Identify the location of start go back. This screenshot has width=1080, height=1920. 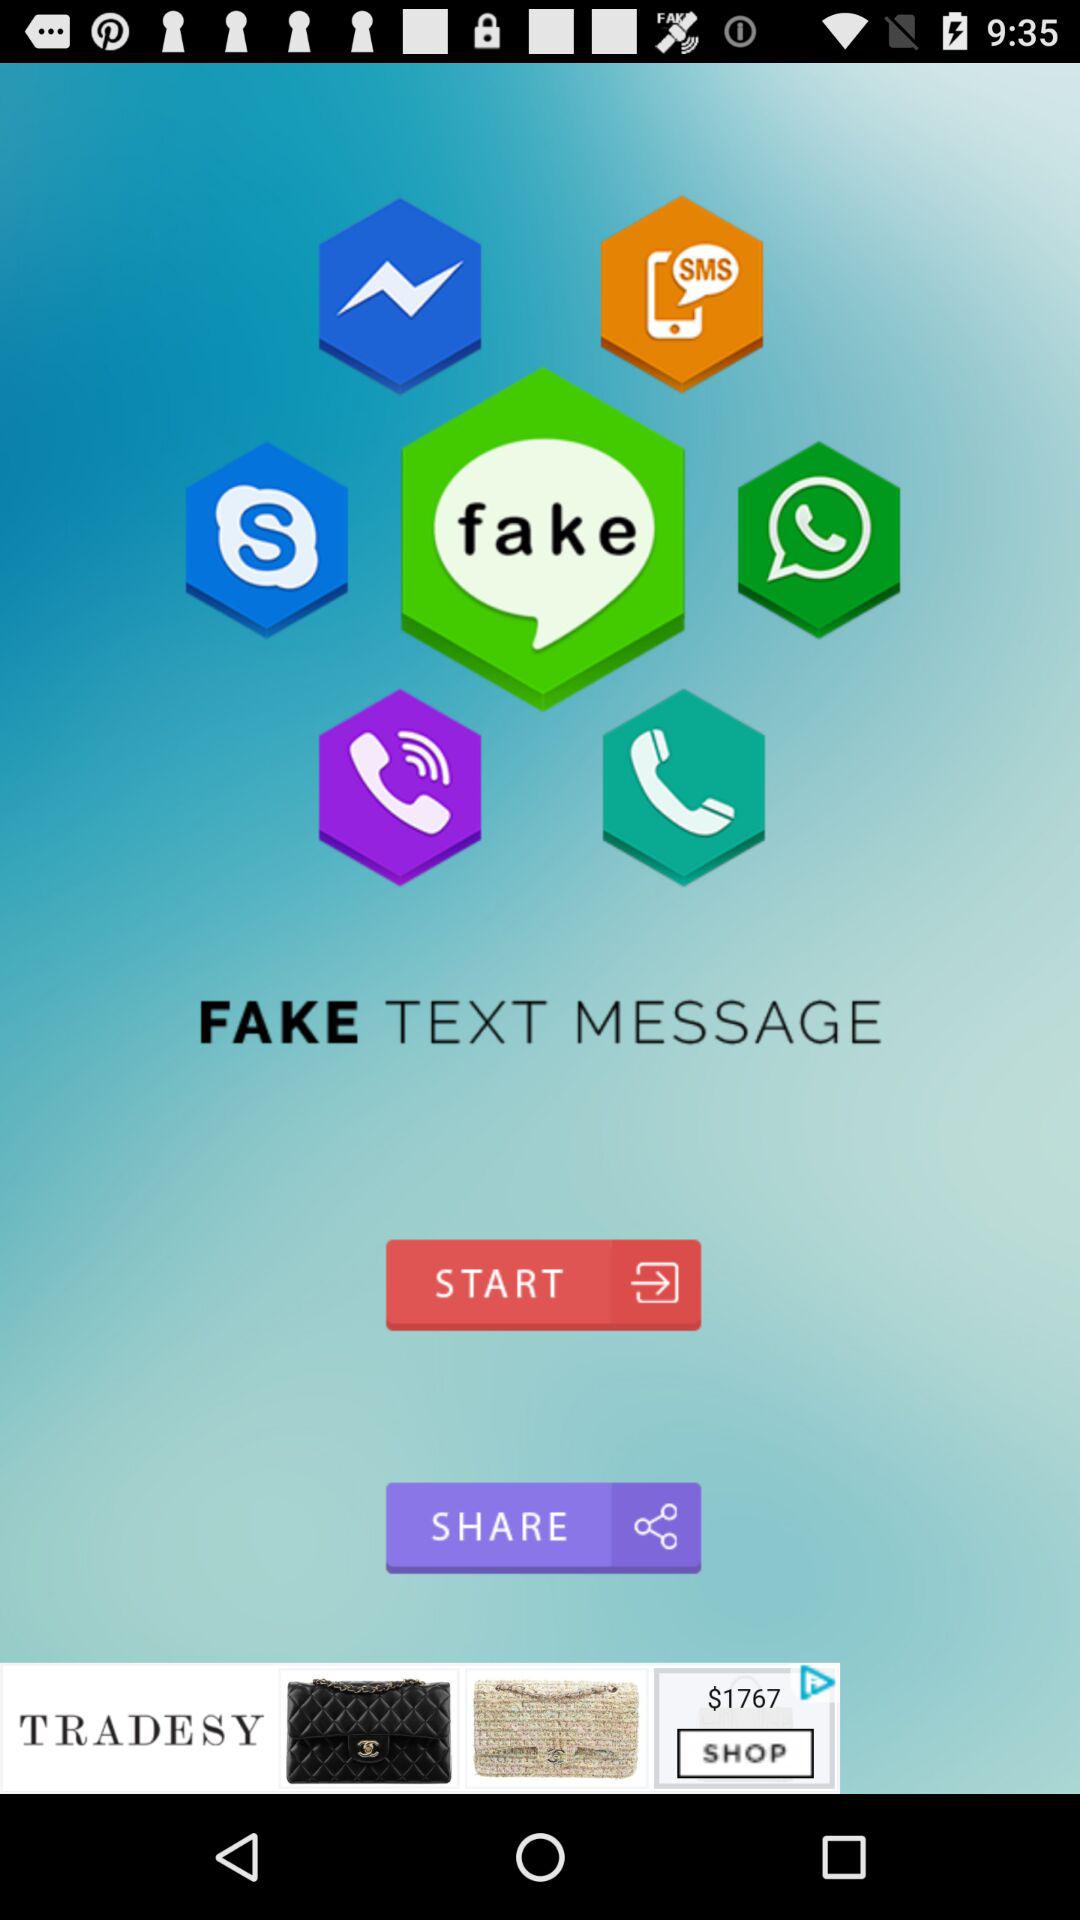
(540, 1284).